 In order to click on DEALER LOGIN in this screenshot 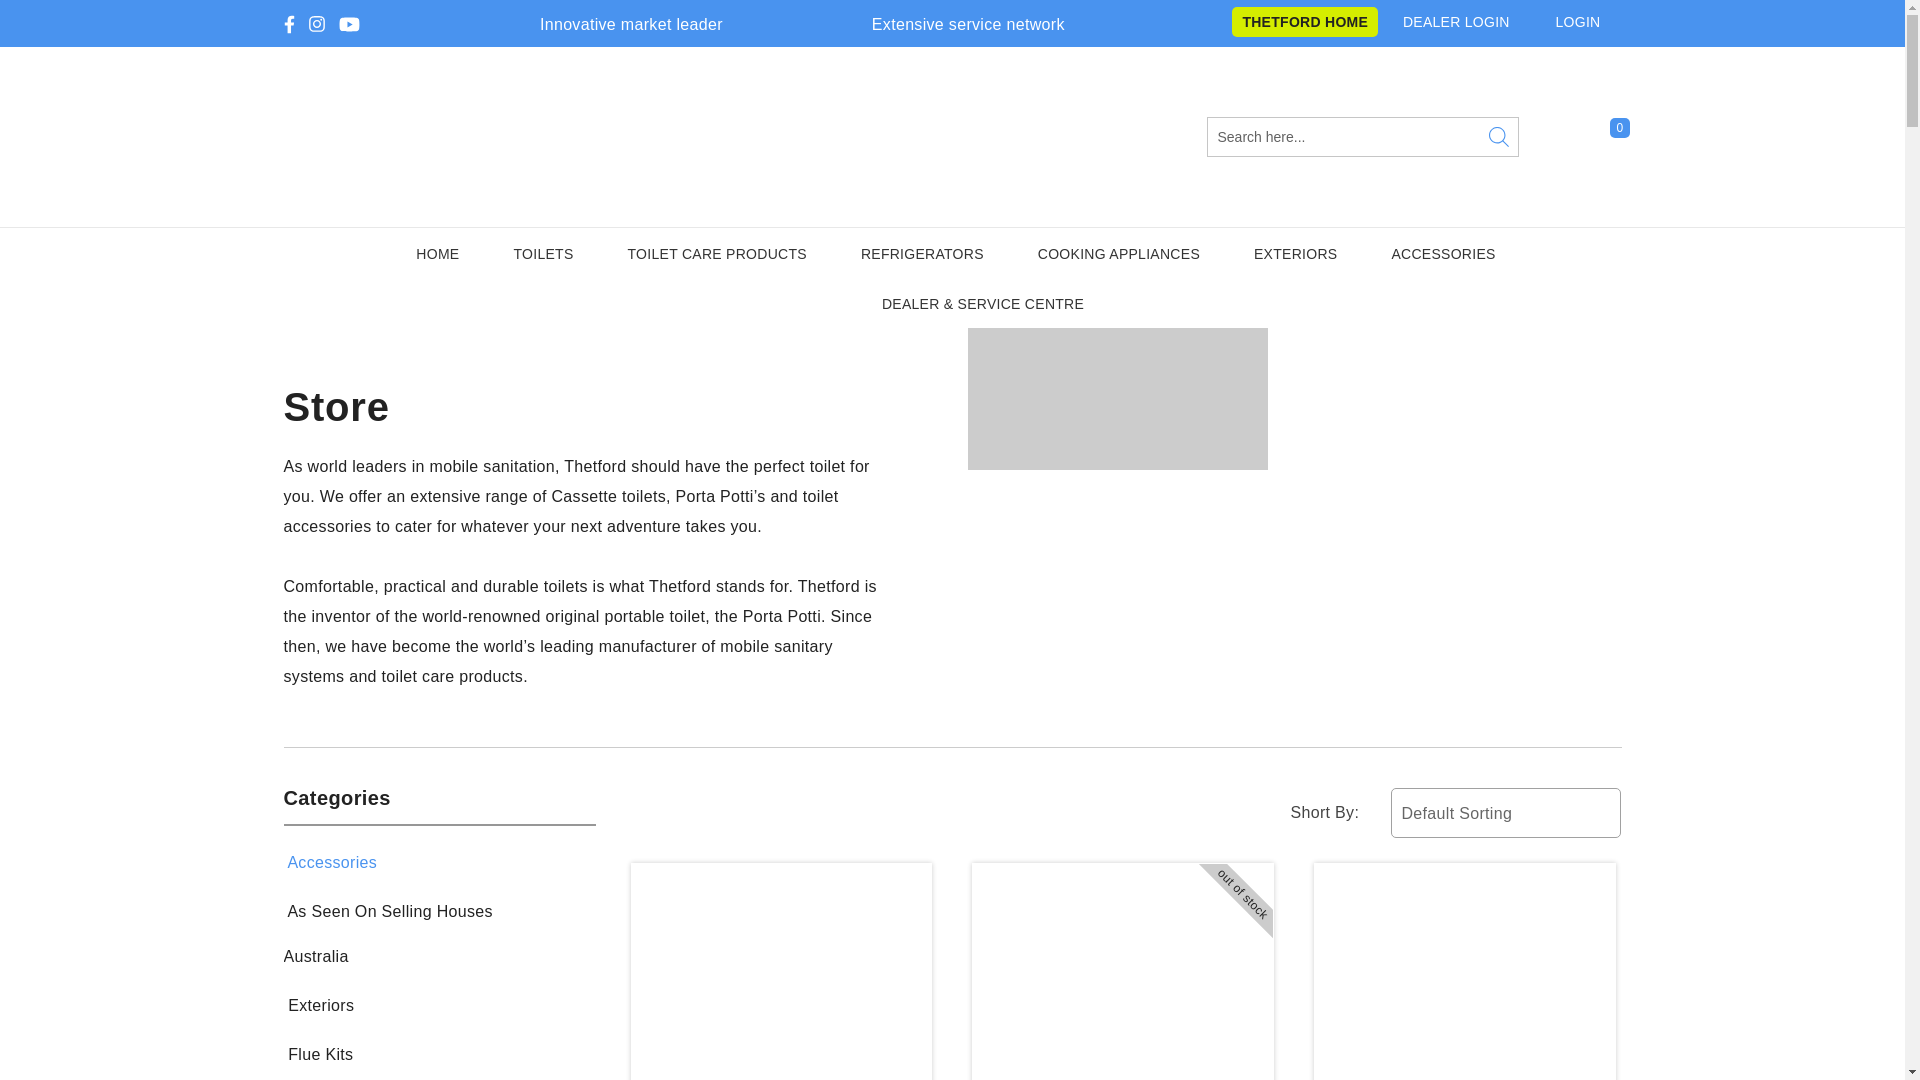, I will do `click(1466, 22)`.